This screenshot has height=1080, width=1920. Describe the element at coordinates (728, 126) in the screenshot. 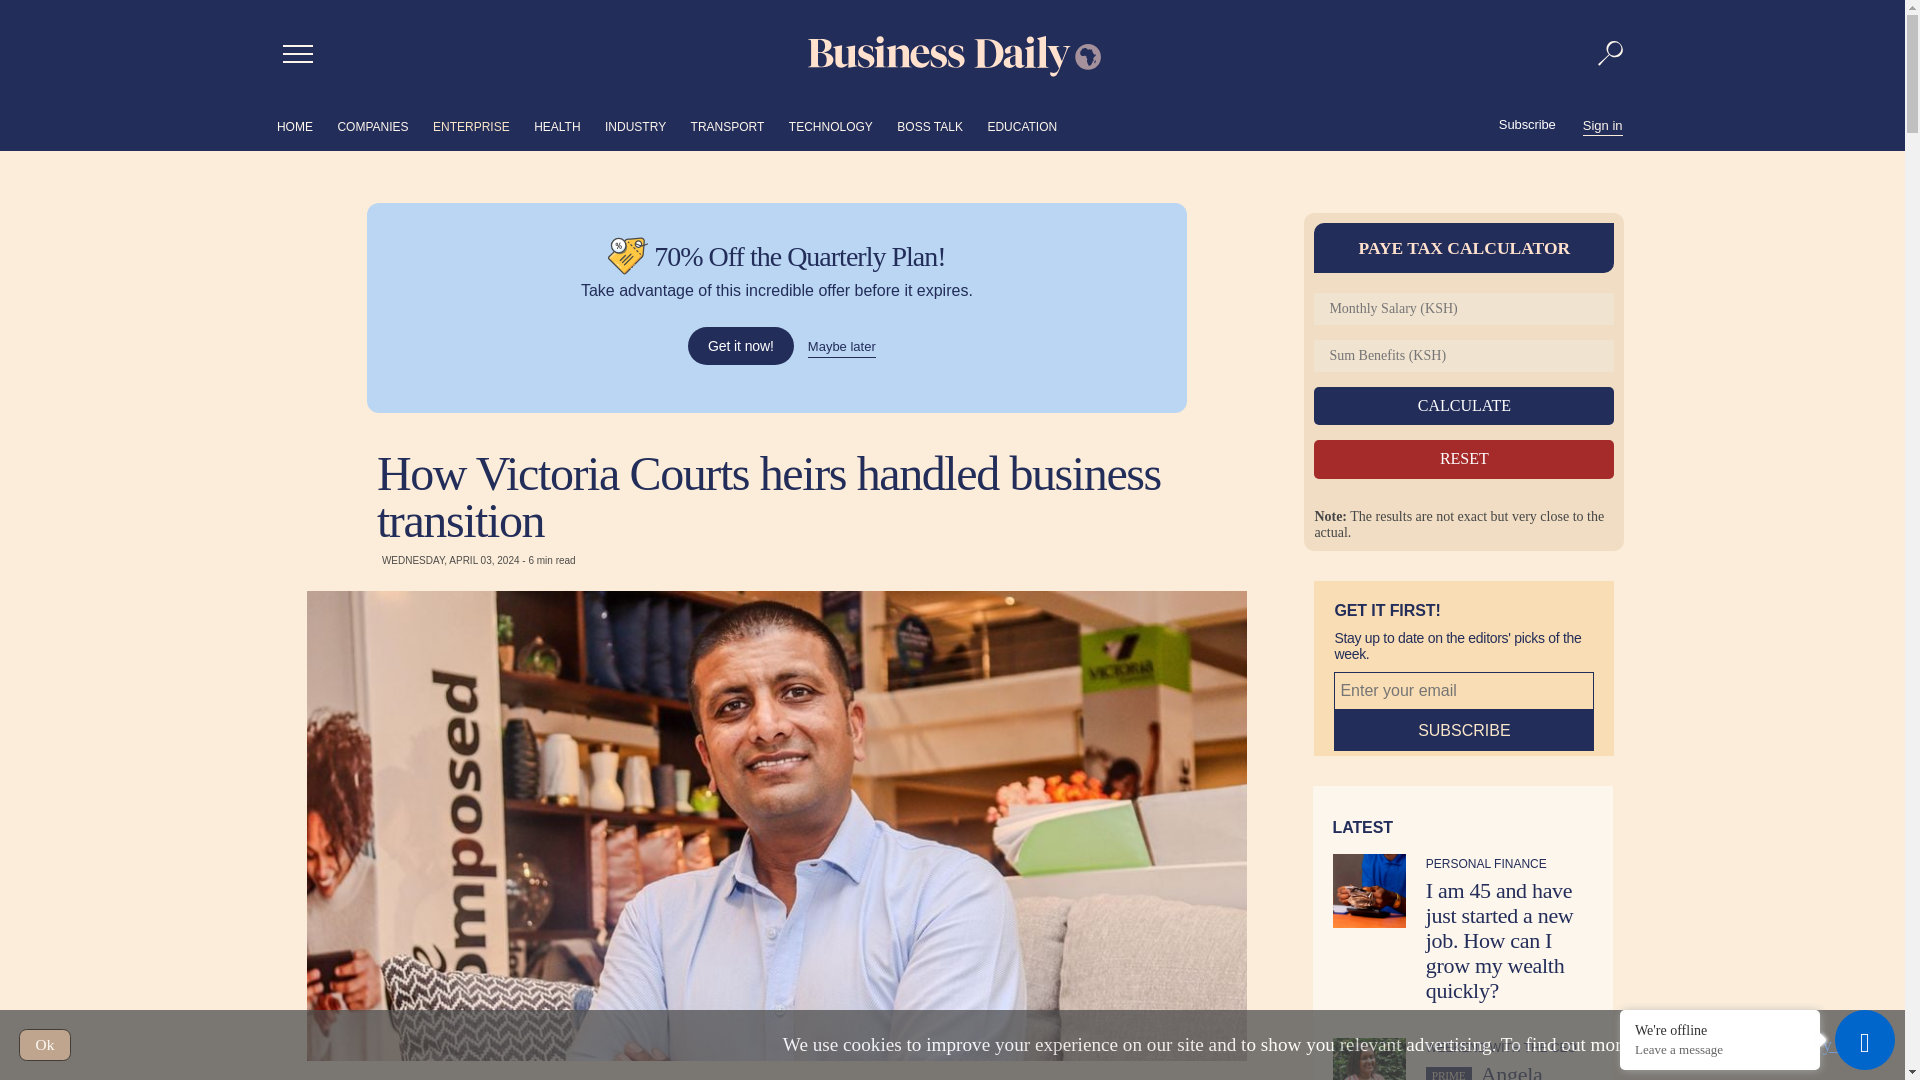

I see `TRANSPORT` at that location.